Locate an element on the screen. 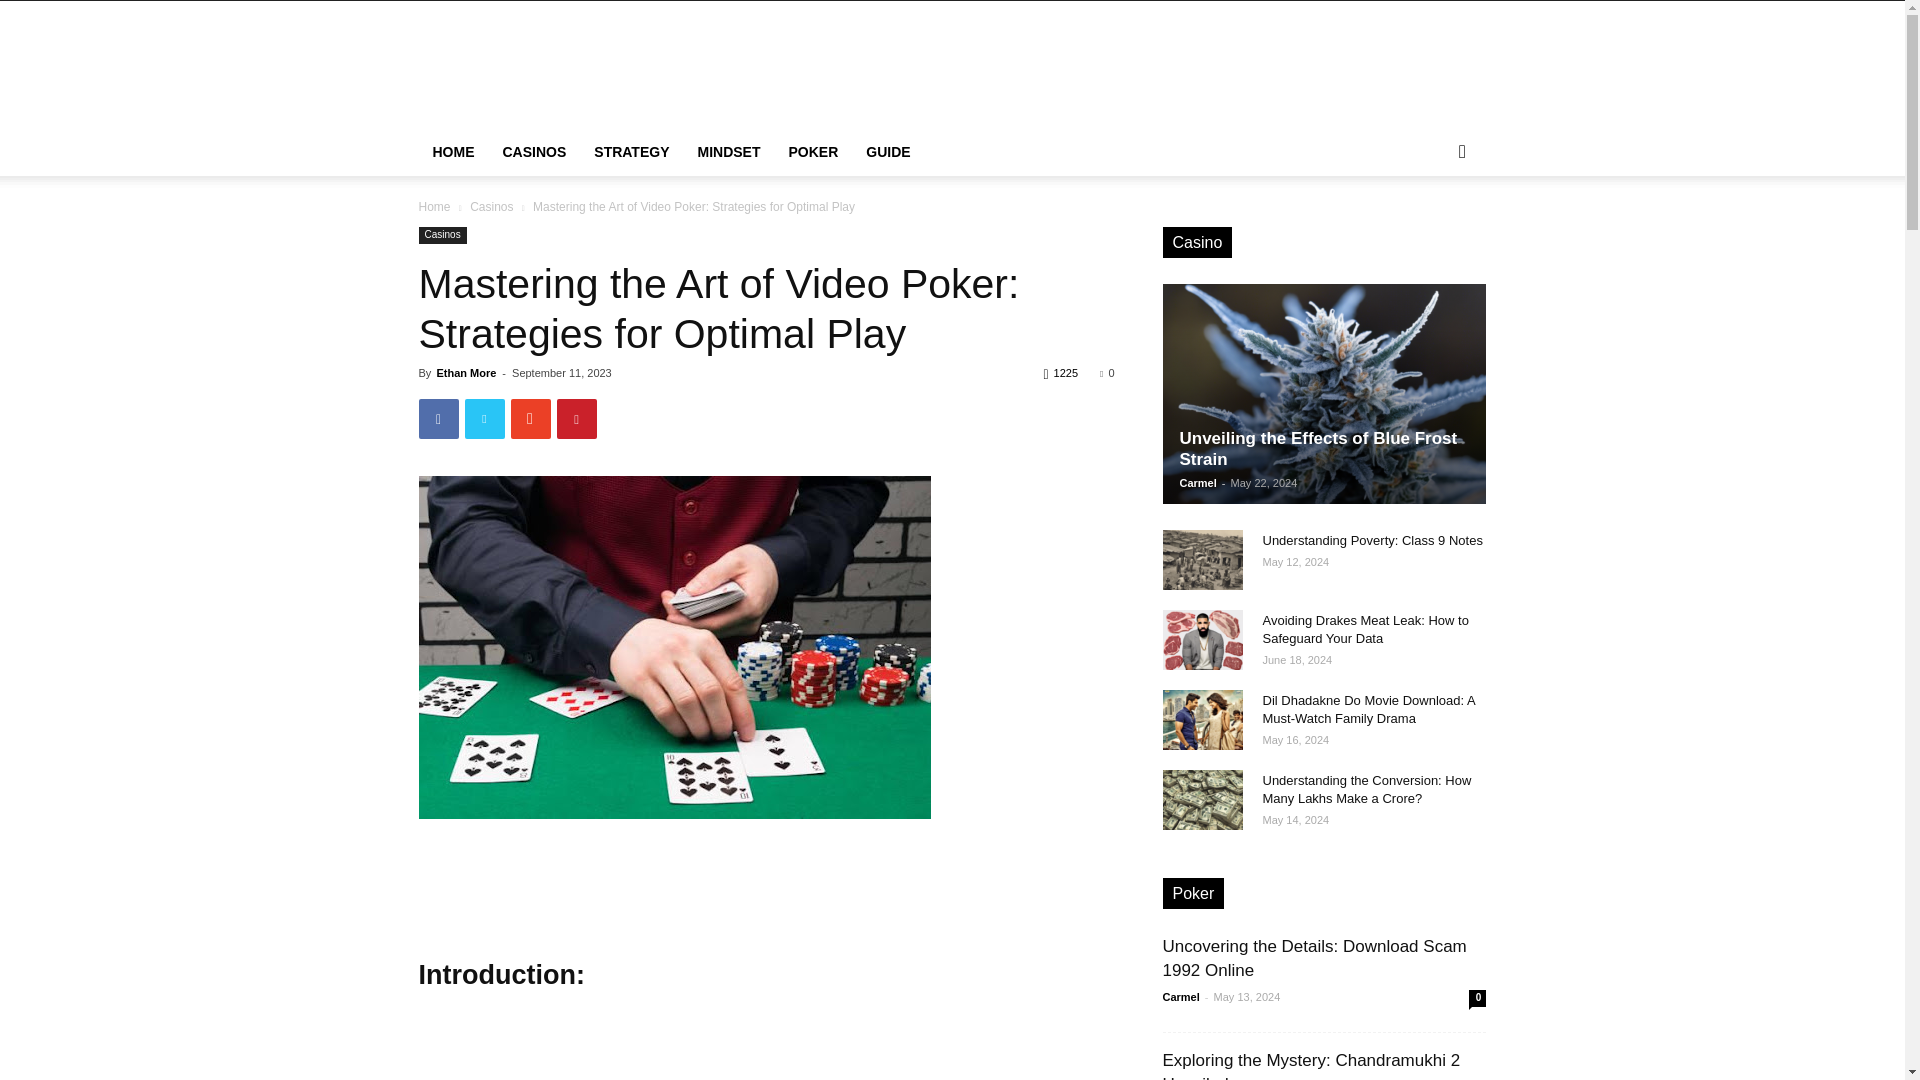 The width and height of the screenshot is (1920, 1080). Video Poker is located at coordinates (674, 647).